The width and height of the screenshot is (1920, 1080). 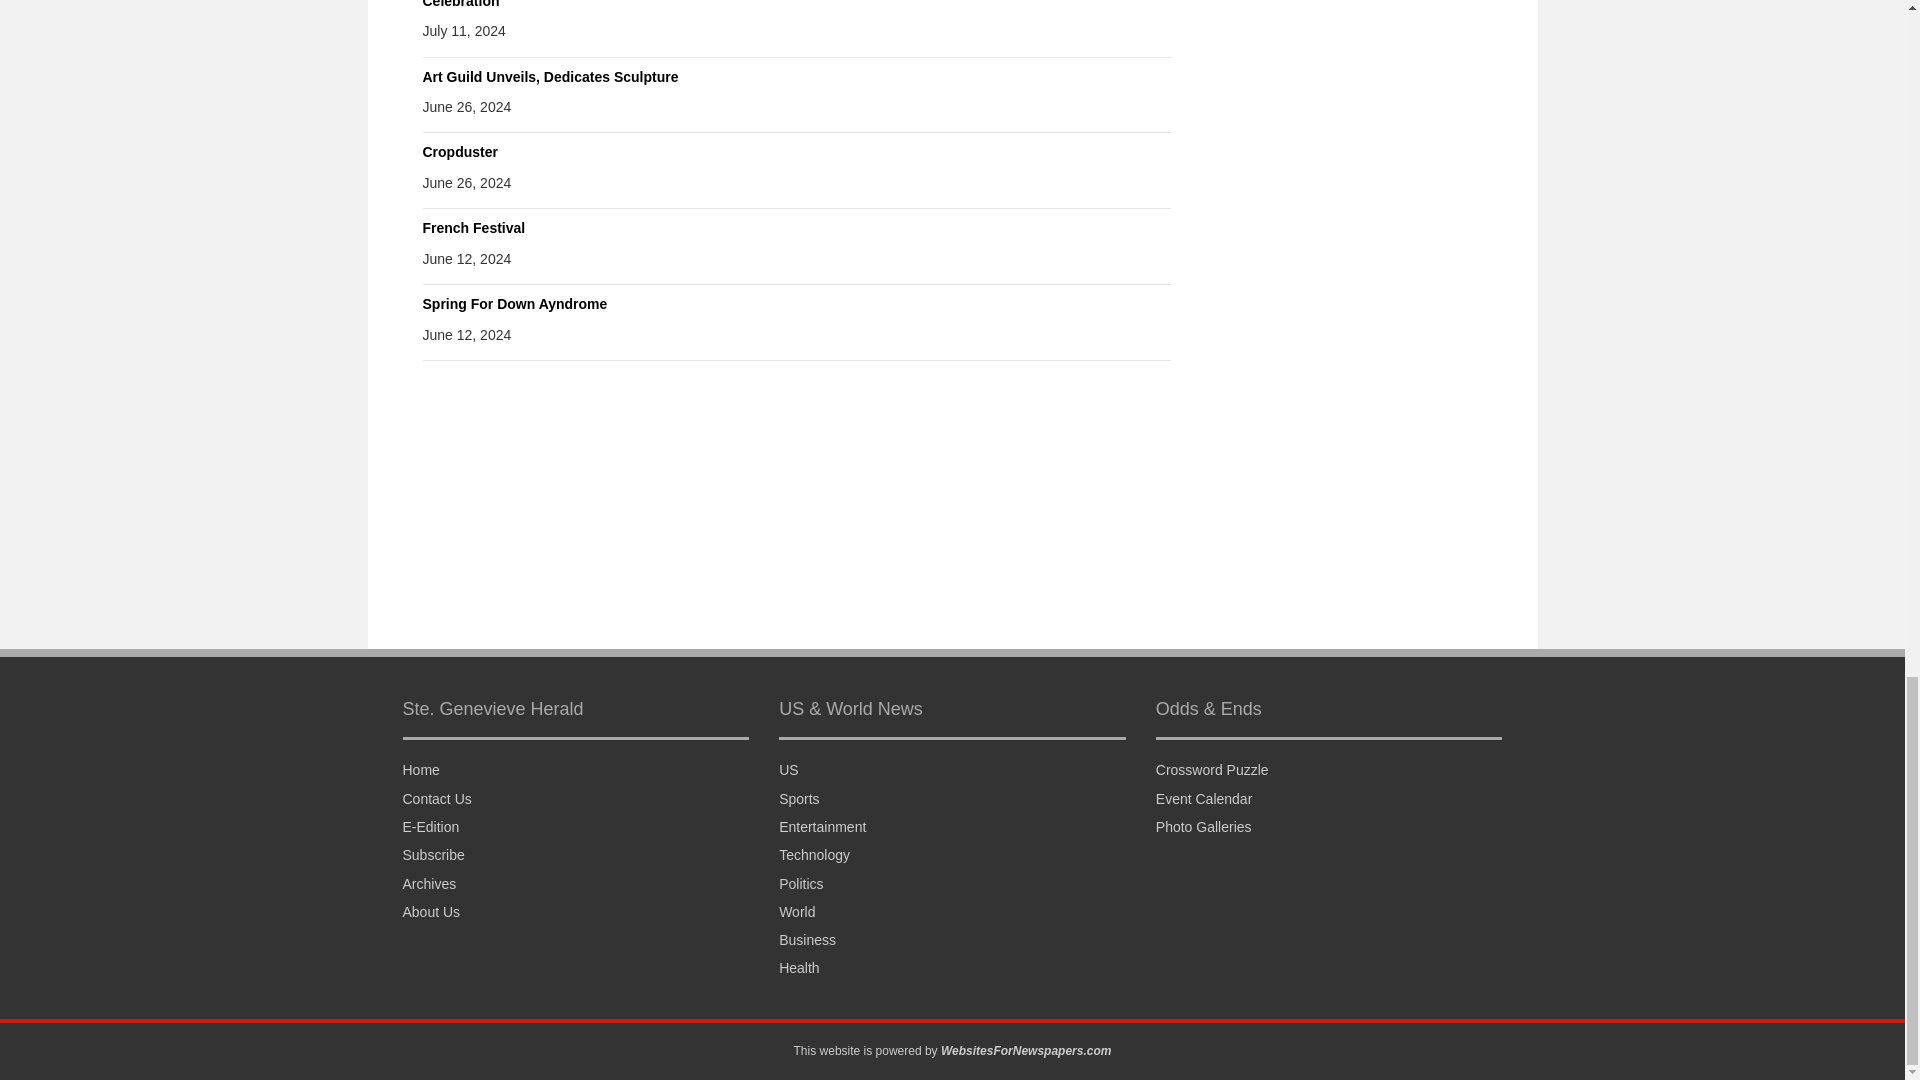 What do you see at coordinates (473, 228) in the screenshot?
I see `French Festival` at bounding box center [473, 228].